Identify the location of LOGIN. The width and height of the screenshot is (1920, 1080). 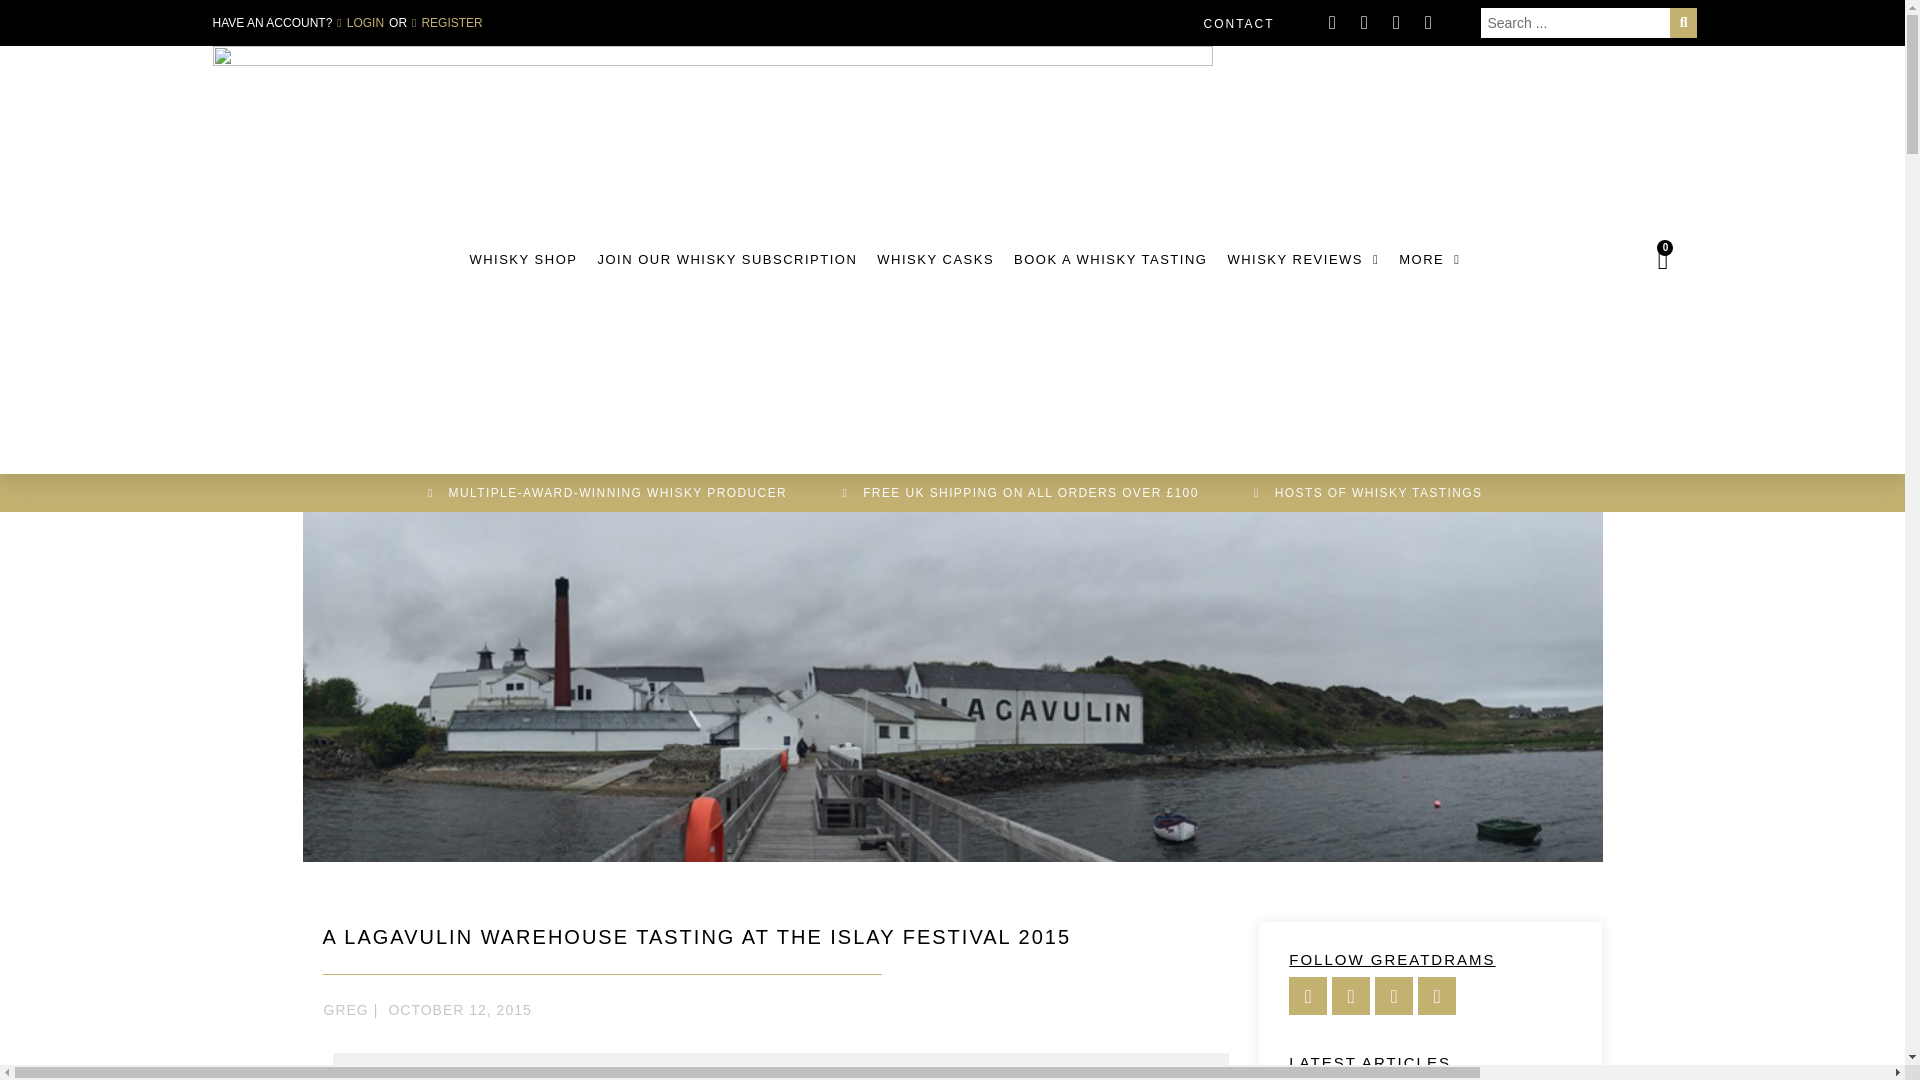
(360, 23).